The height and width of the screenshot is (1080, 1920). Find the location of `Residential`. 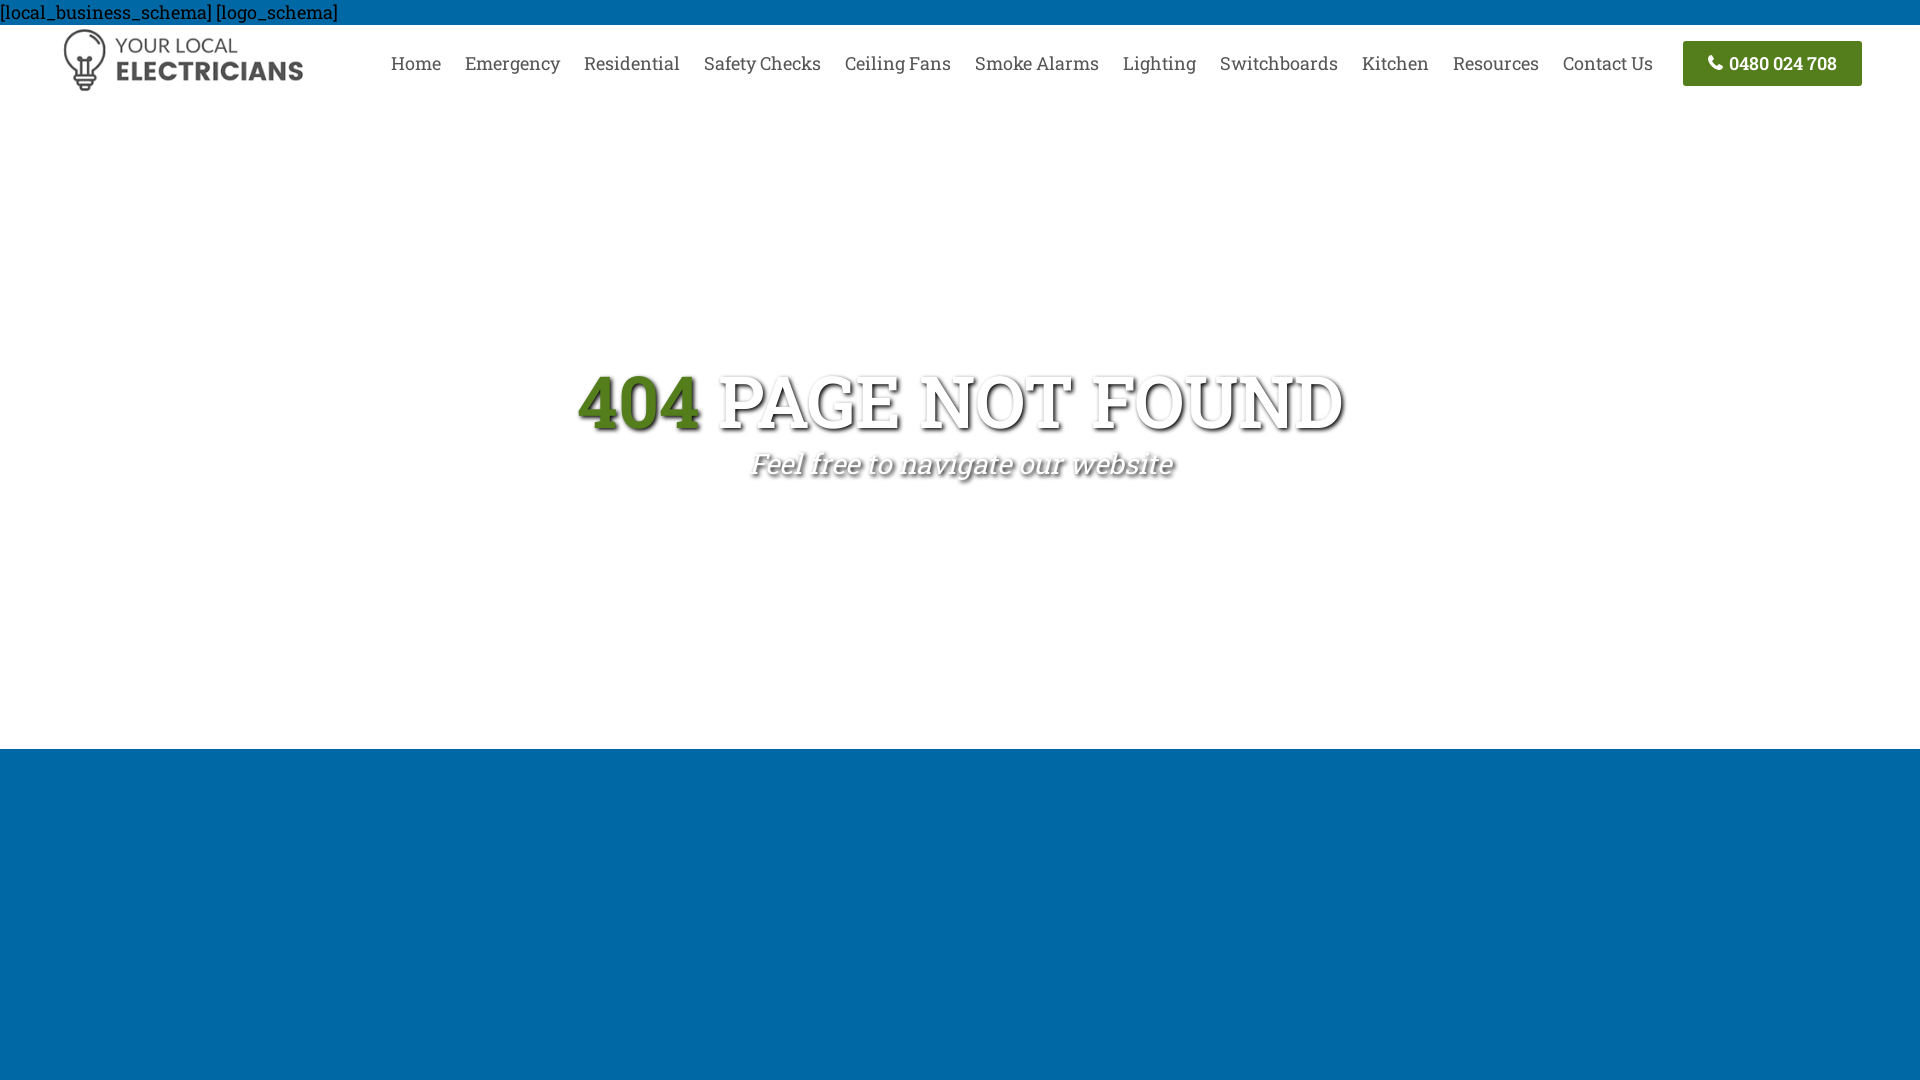

Residential is located at coordinates (632, 63).